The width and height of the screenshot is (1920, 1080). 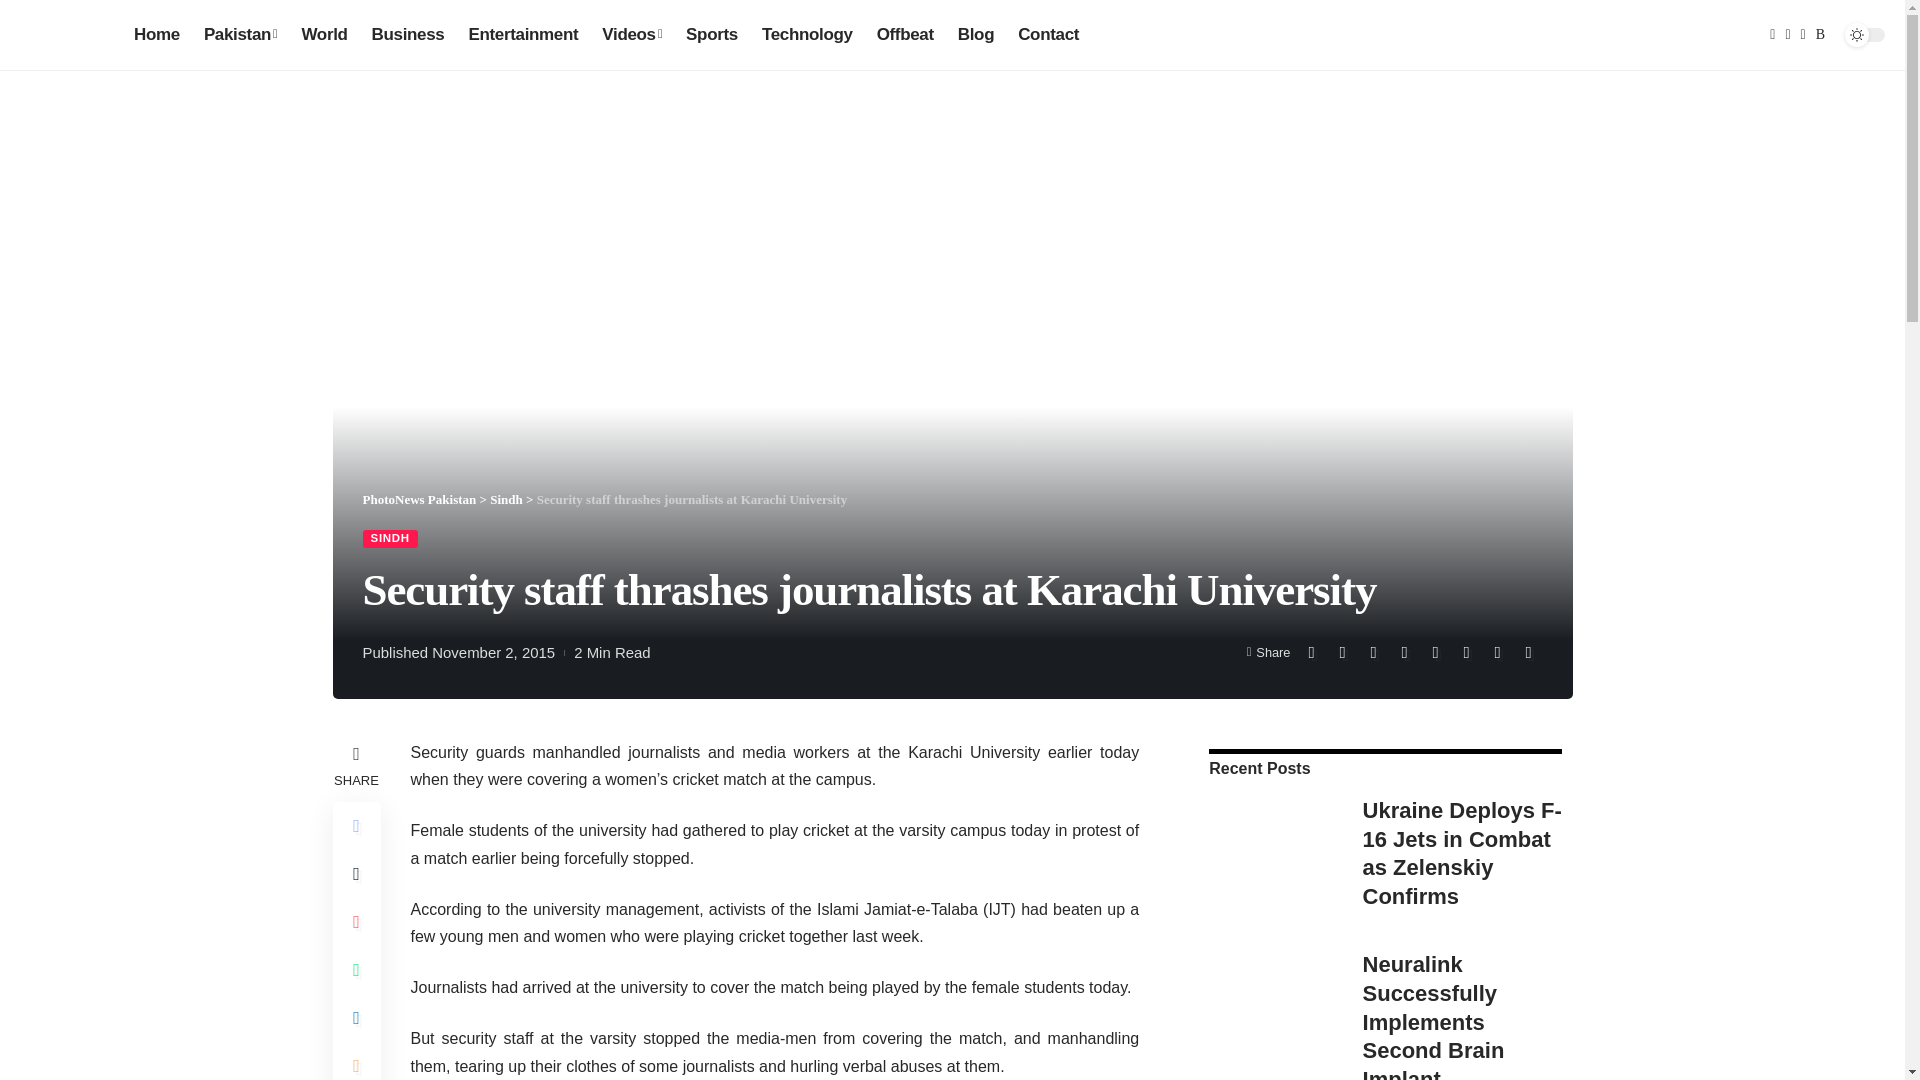 I want to click on Pakistan, so click(x=240, y=34).